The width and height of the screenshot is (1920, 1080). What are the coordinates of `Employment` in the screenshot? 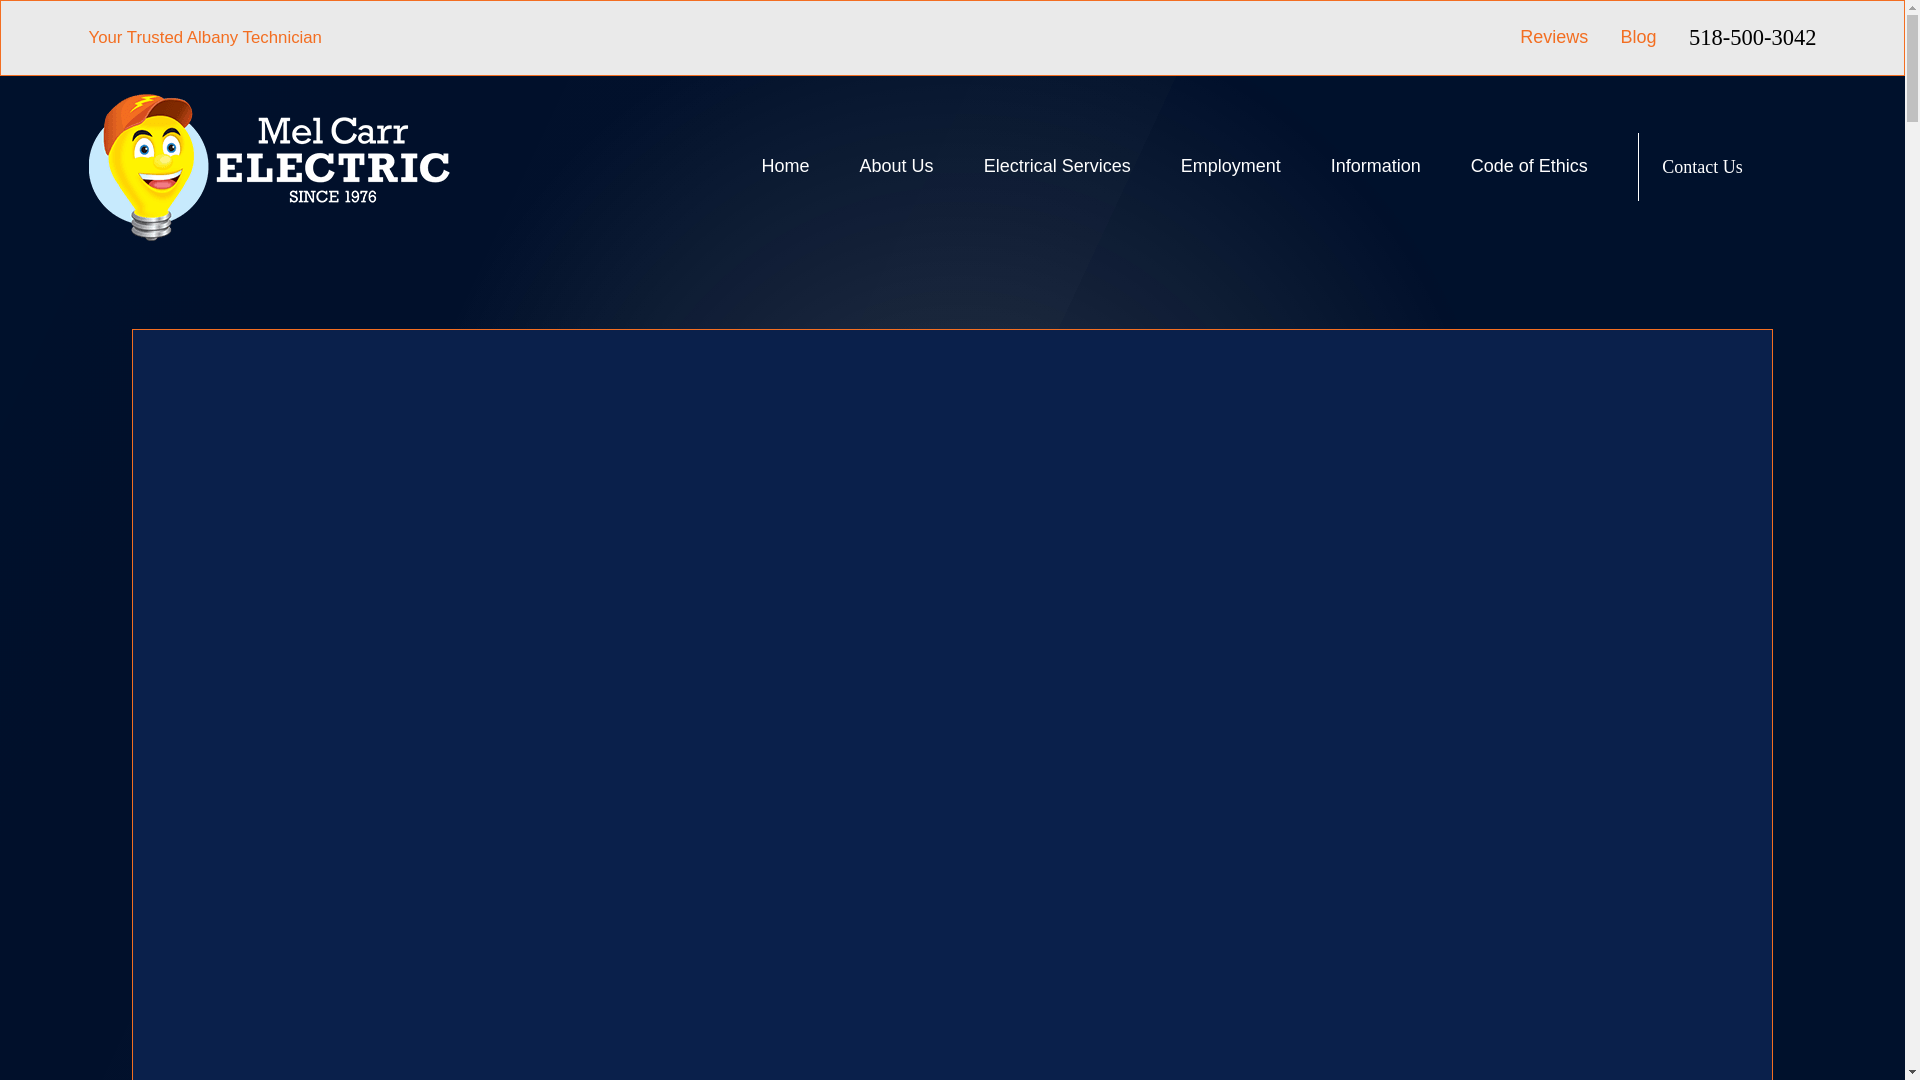 It's located at (1230, 166).